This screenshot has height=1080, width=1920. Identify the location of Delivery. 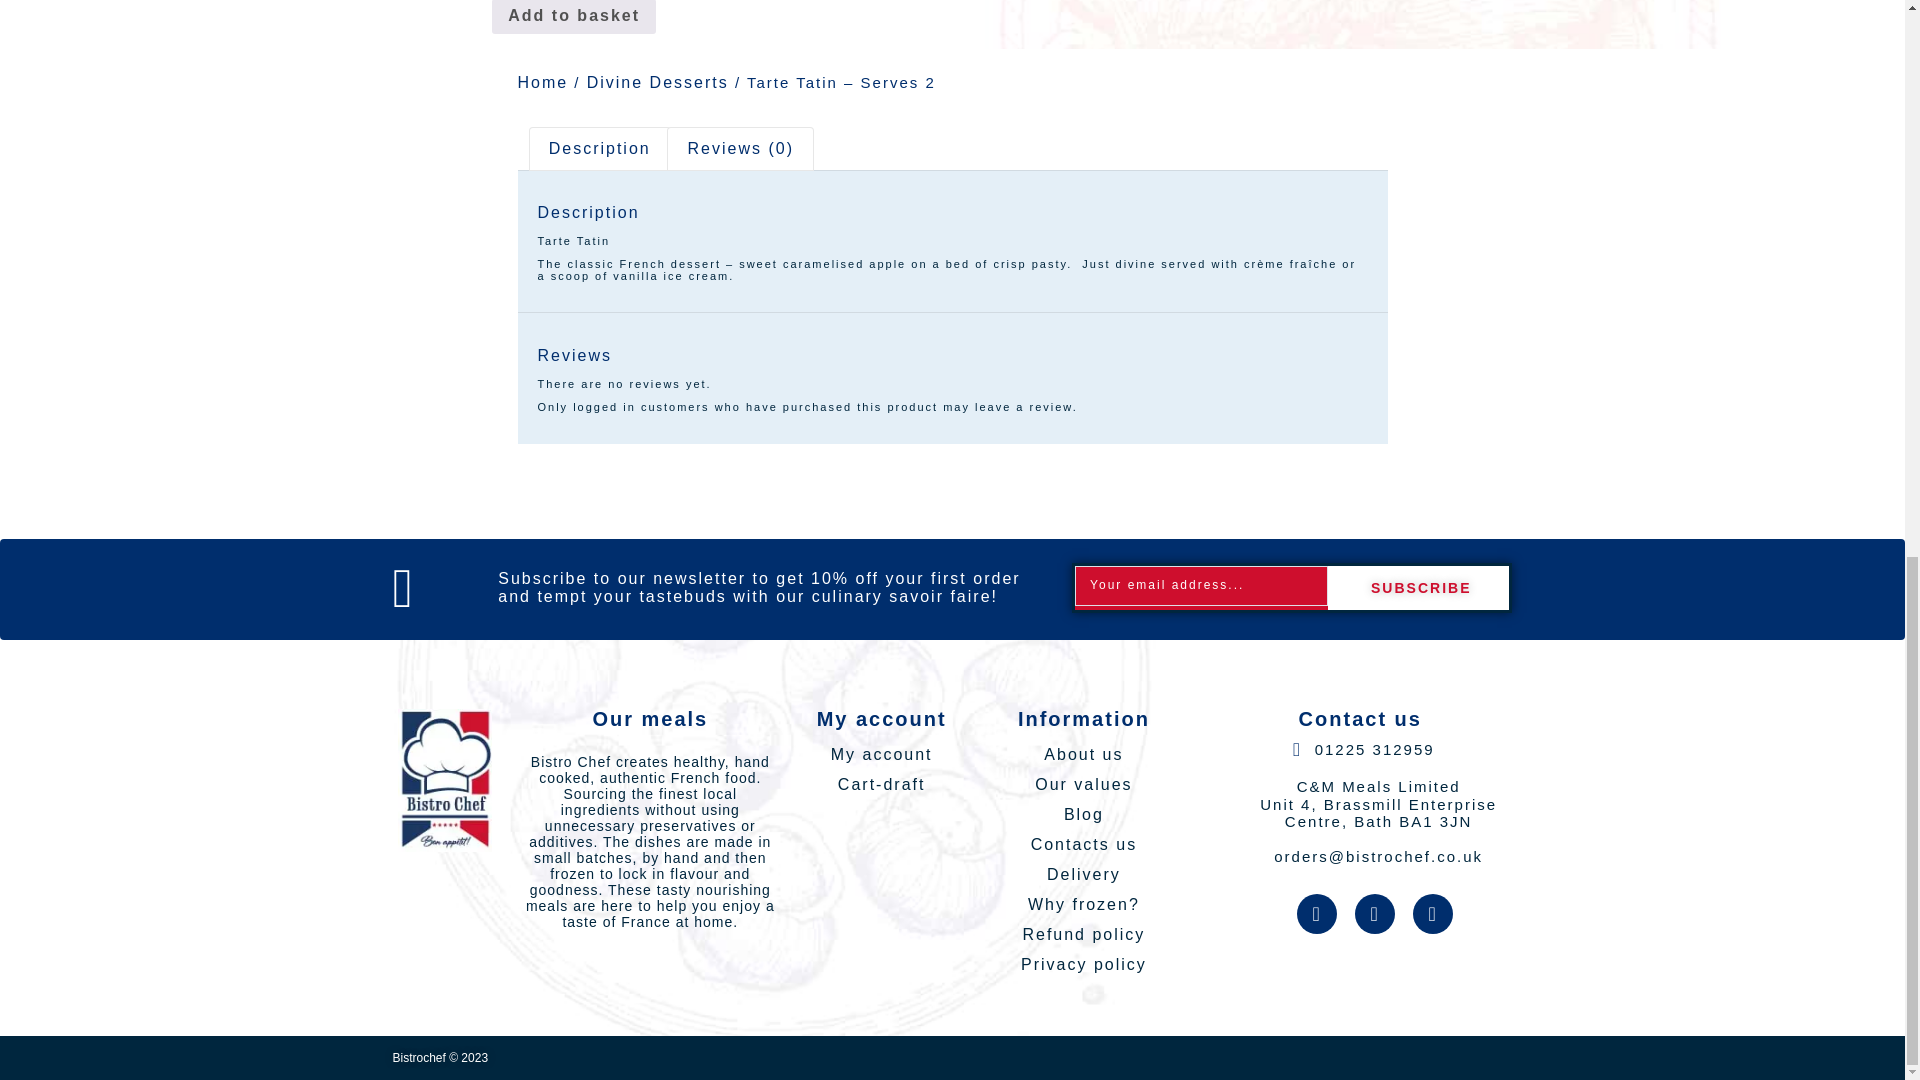
(1083, 874).